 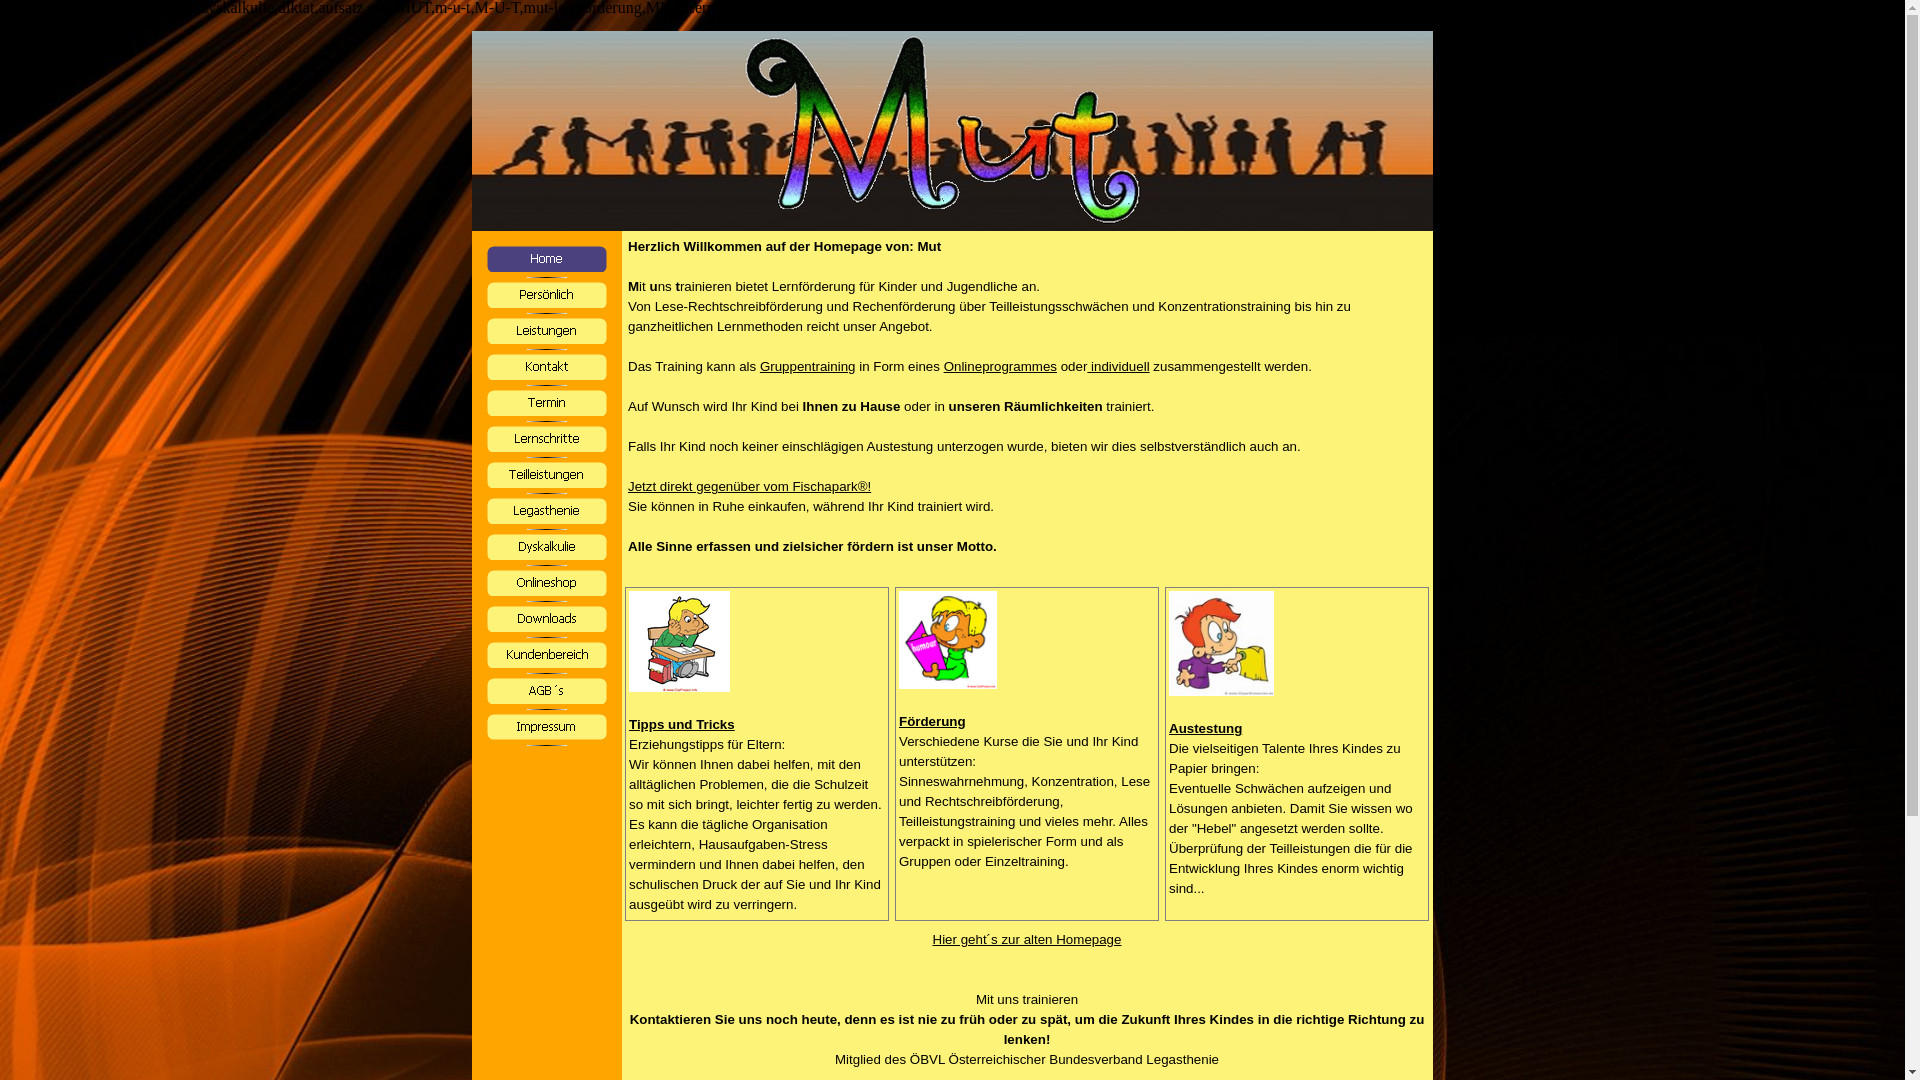 I want to click on Austestung, so click(x=1206, y=728).